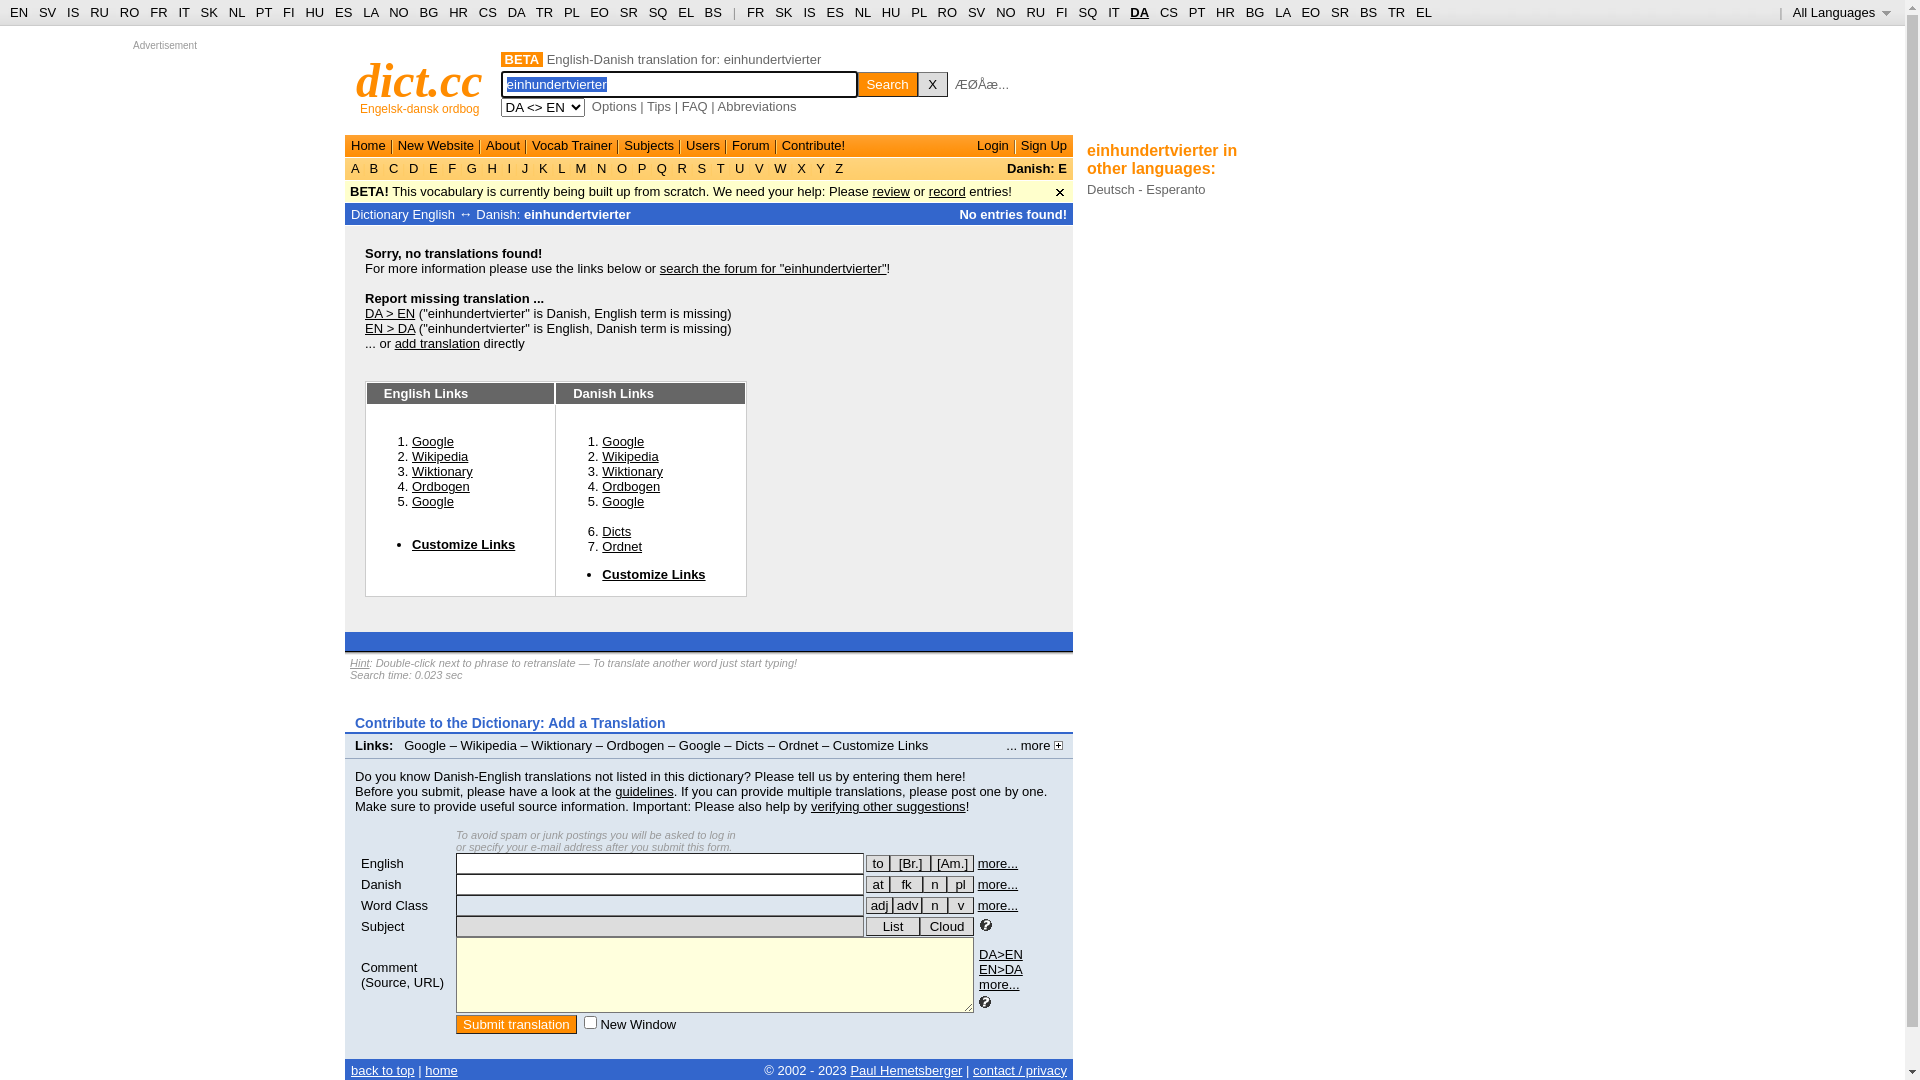  Describe the element at coordinates (433, 442) in the screenshot. I see `Google` at that location.